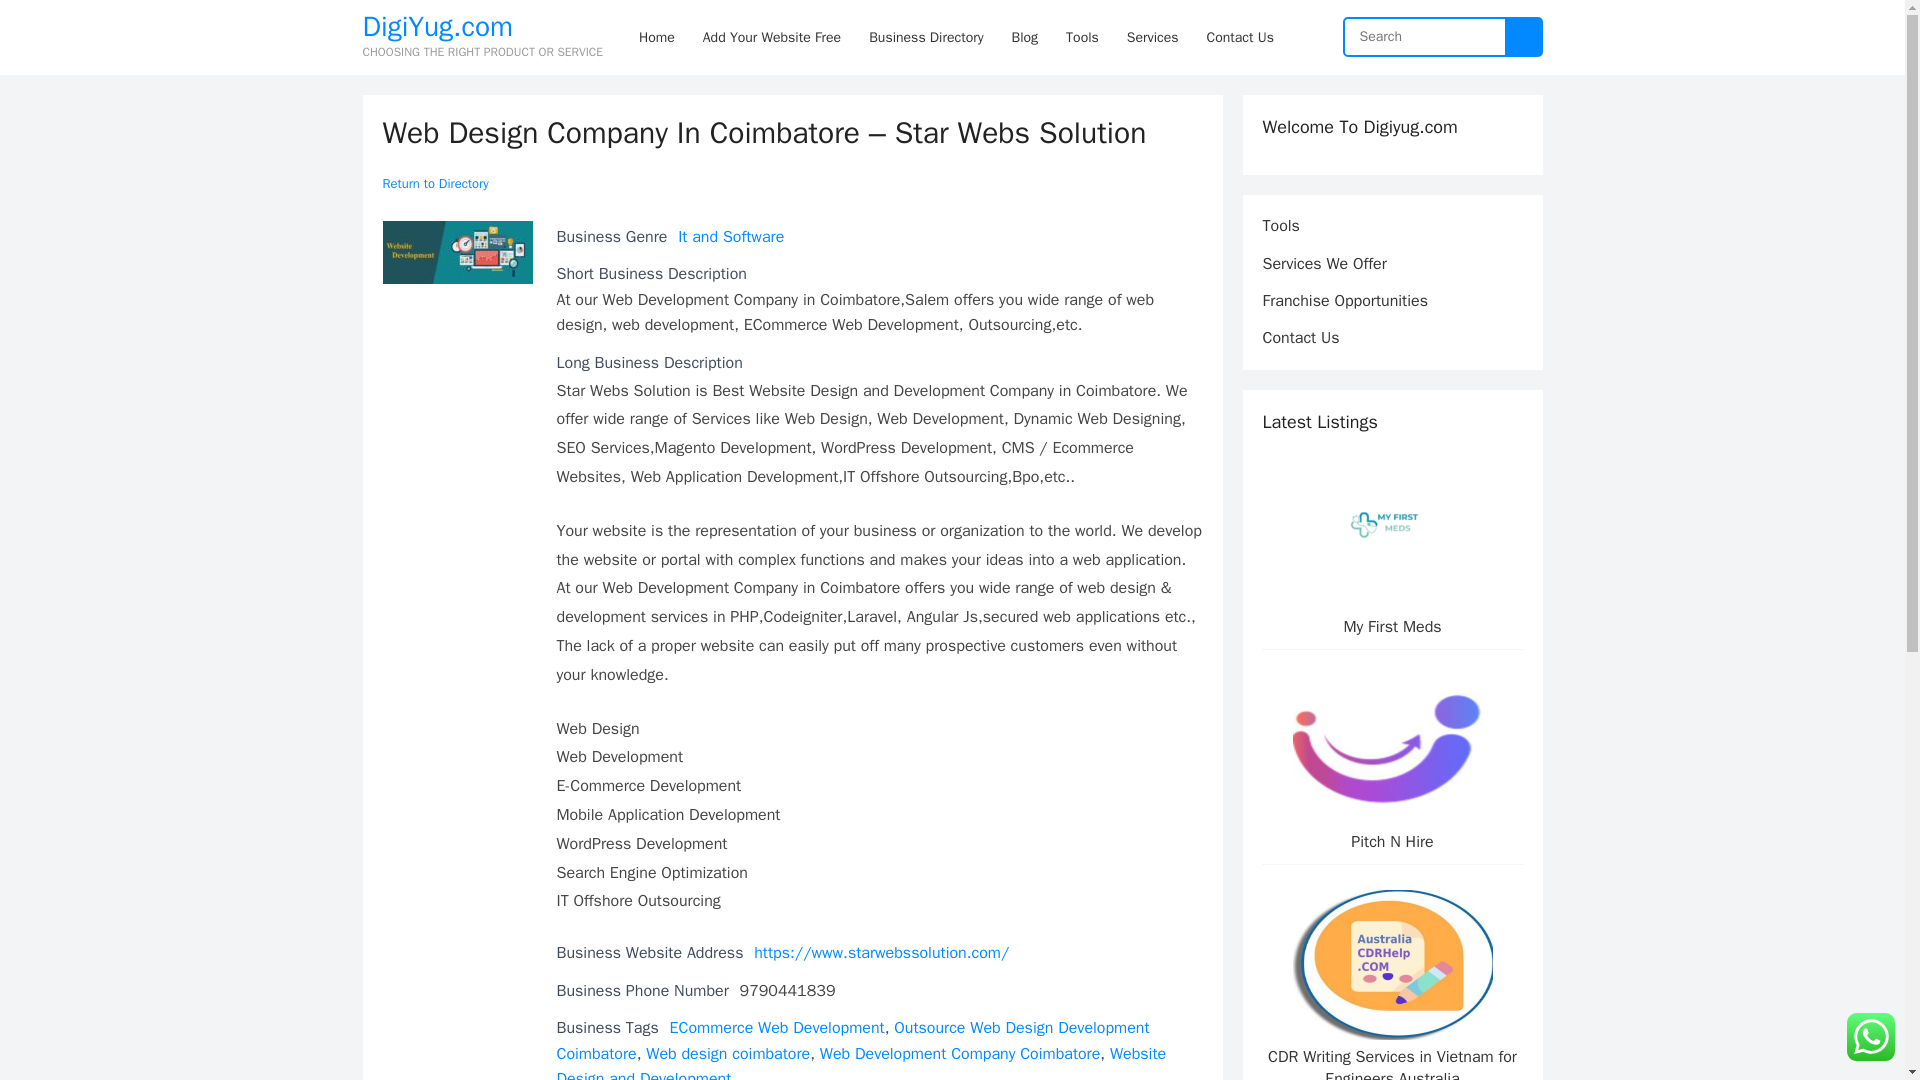  What do you see at coordinates (772, 37) in the screenshot?
I see `Add Your Website Free` at bounding box center [772, 37].